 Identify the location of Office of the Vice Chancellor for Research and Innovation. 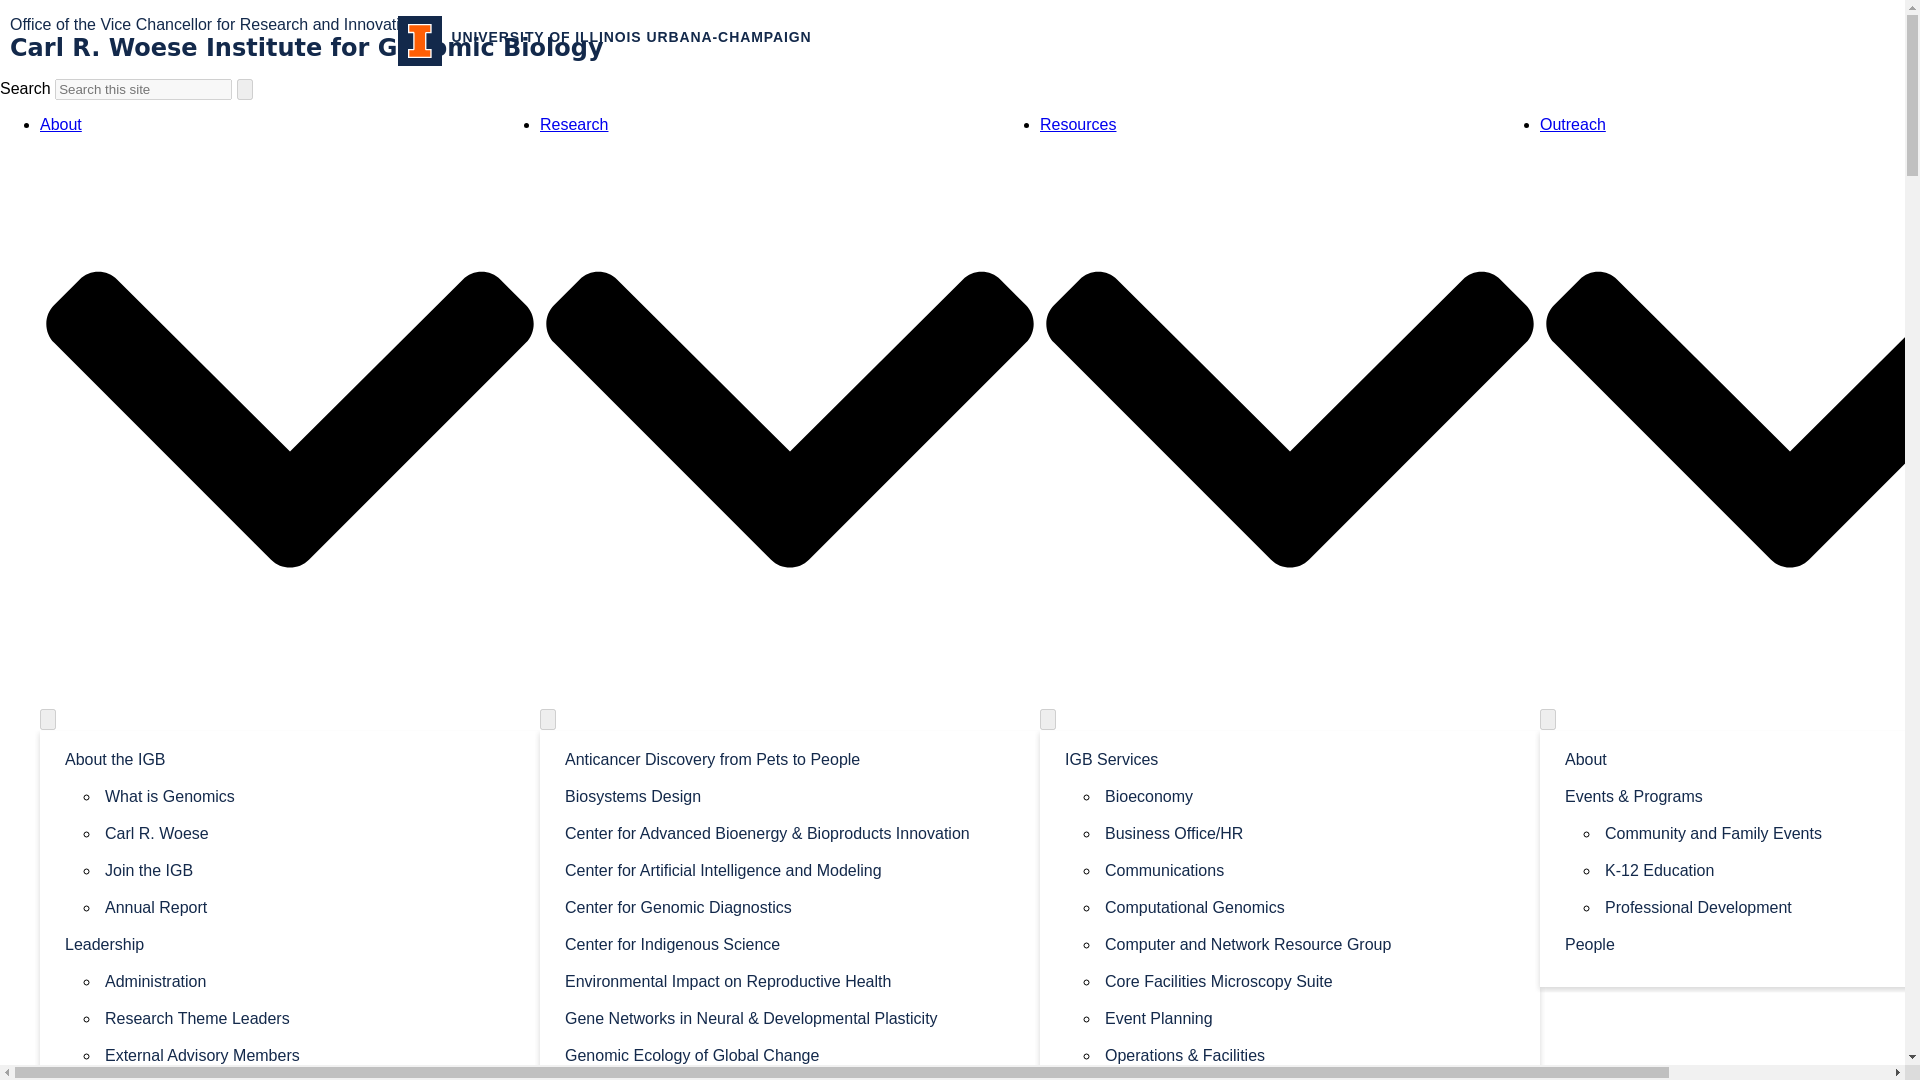
(214, 24).